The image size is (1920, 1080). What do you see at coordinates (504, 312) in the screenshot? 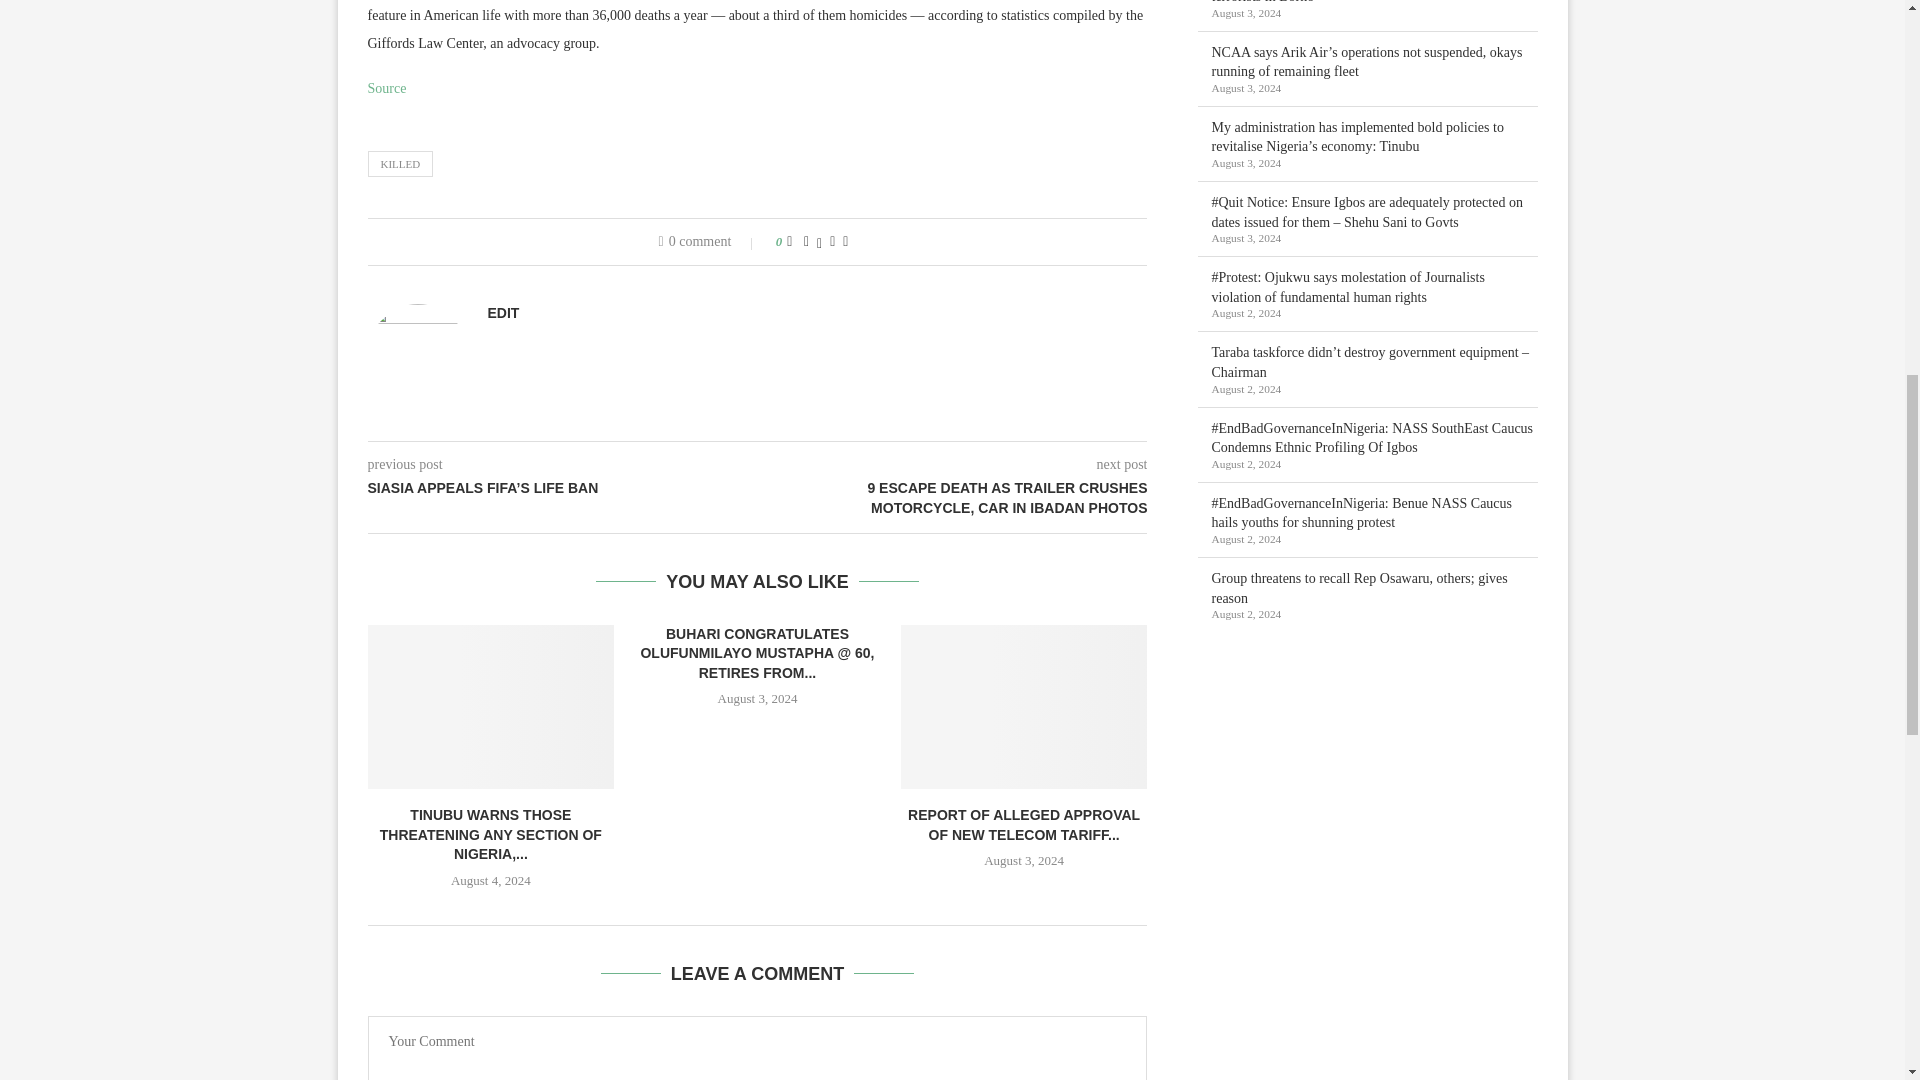
I see `Author Edit` at bounding box center [504, 312].